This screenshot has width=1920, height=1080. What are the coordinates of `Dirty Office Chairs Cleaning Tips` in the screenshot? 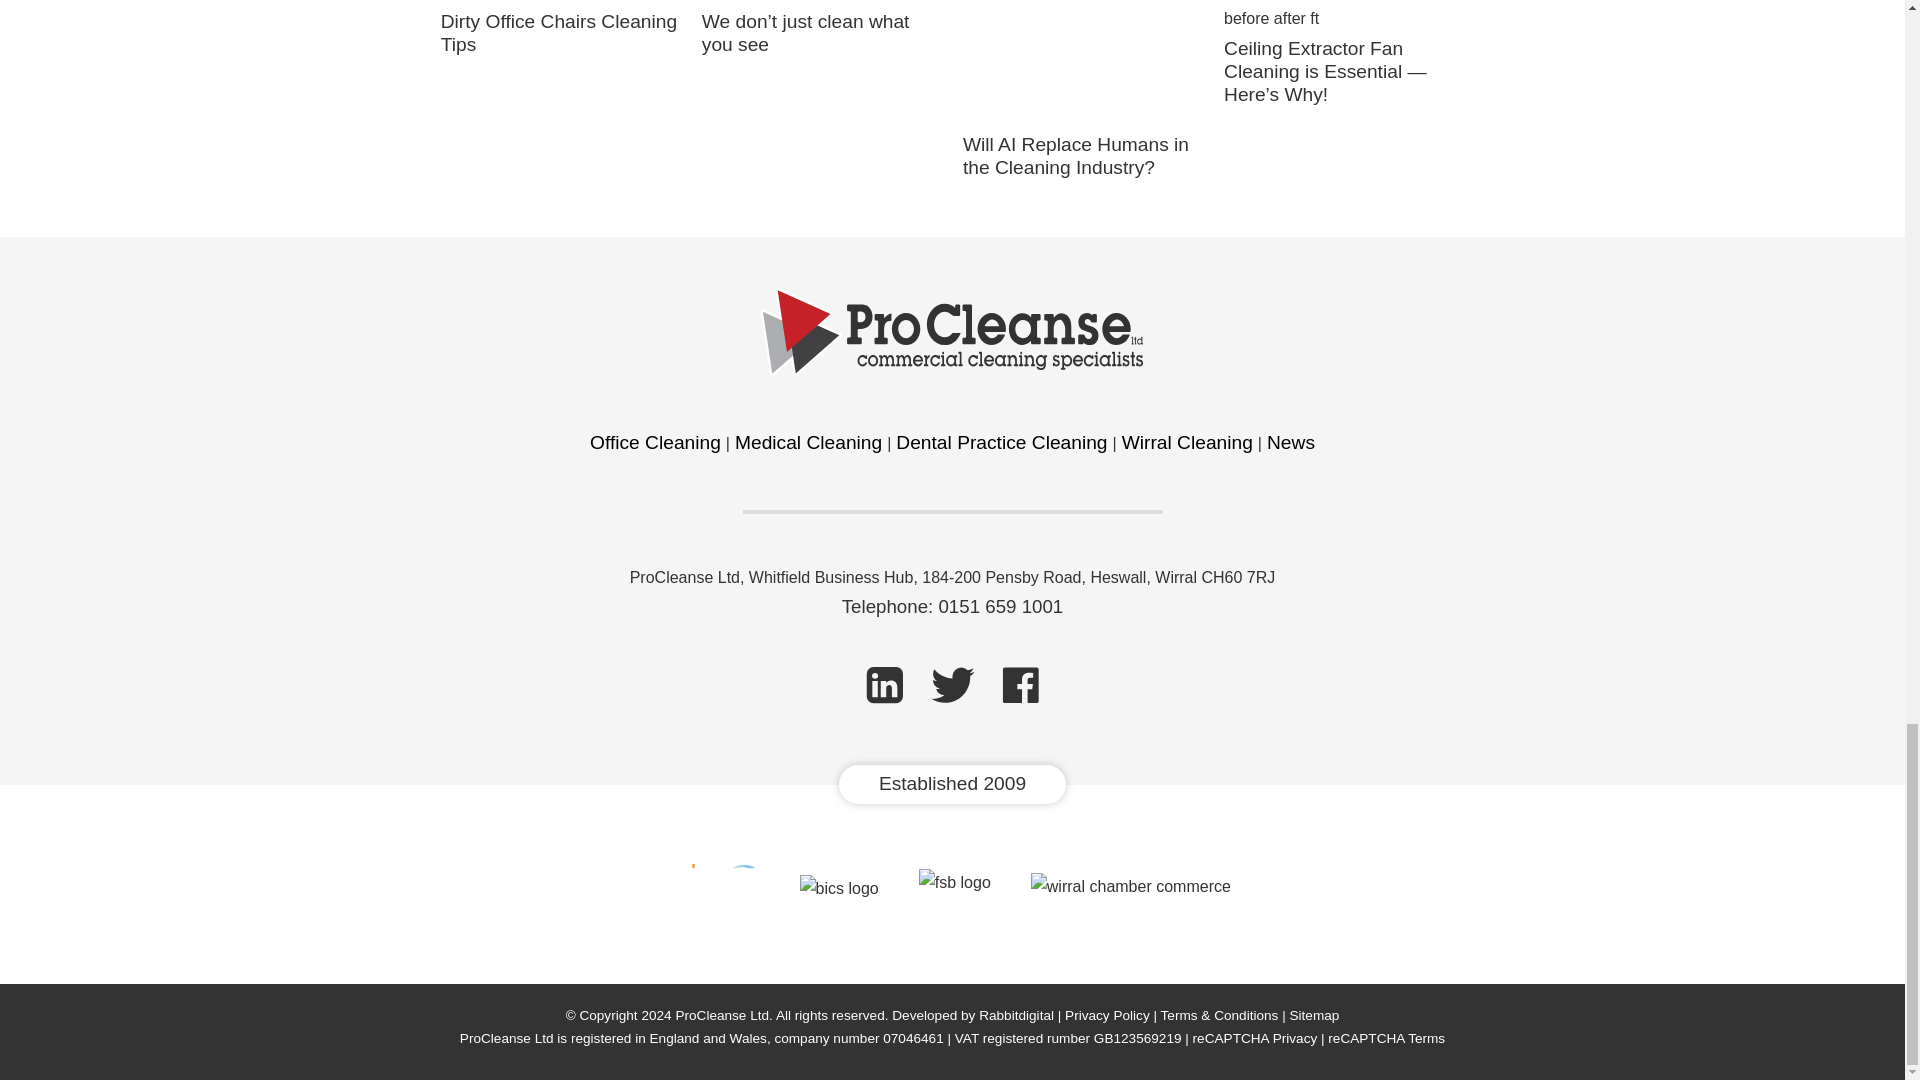 It's located at (559, 32).